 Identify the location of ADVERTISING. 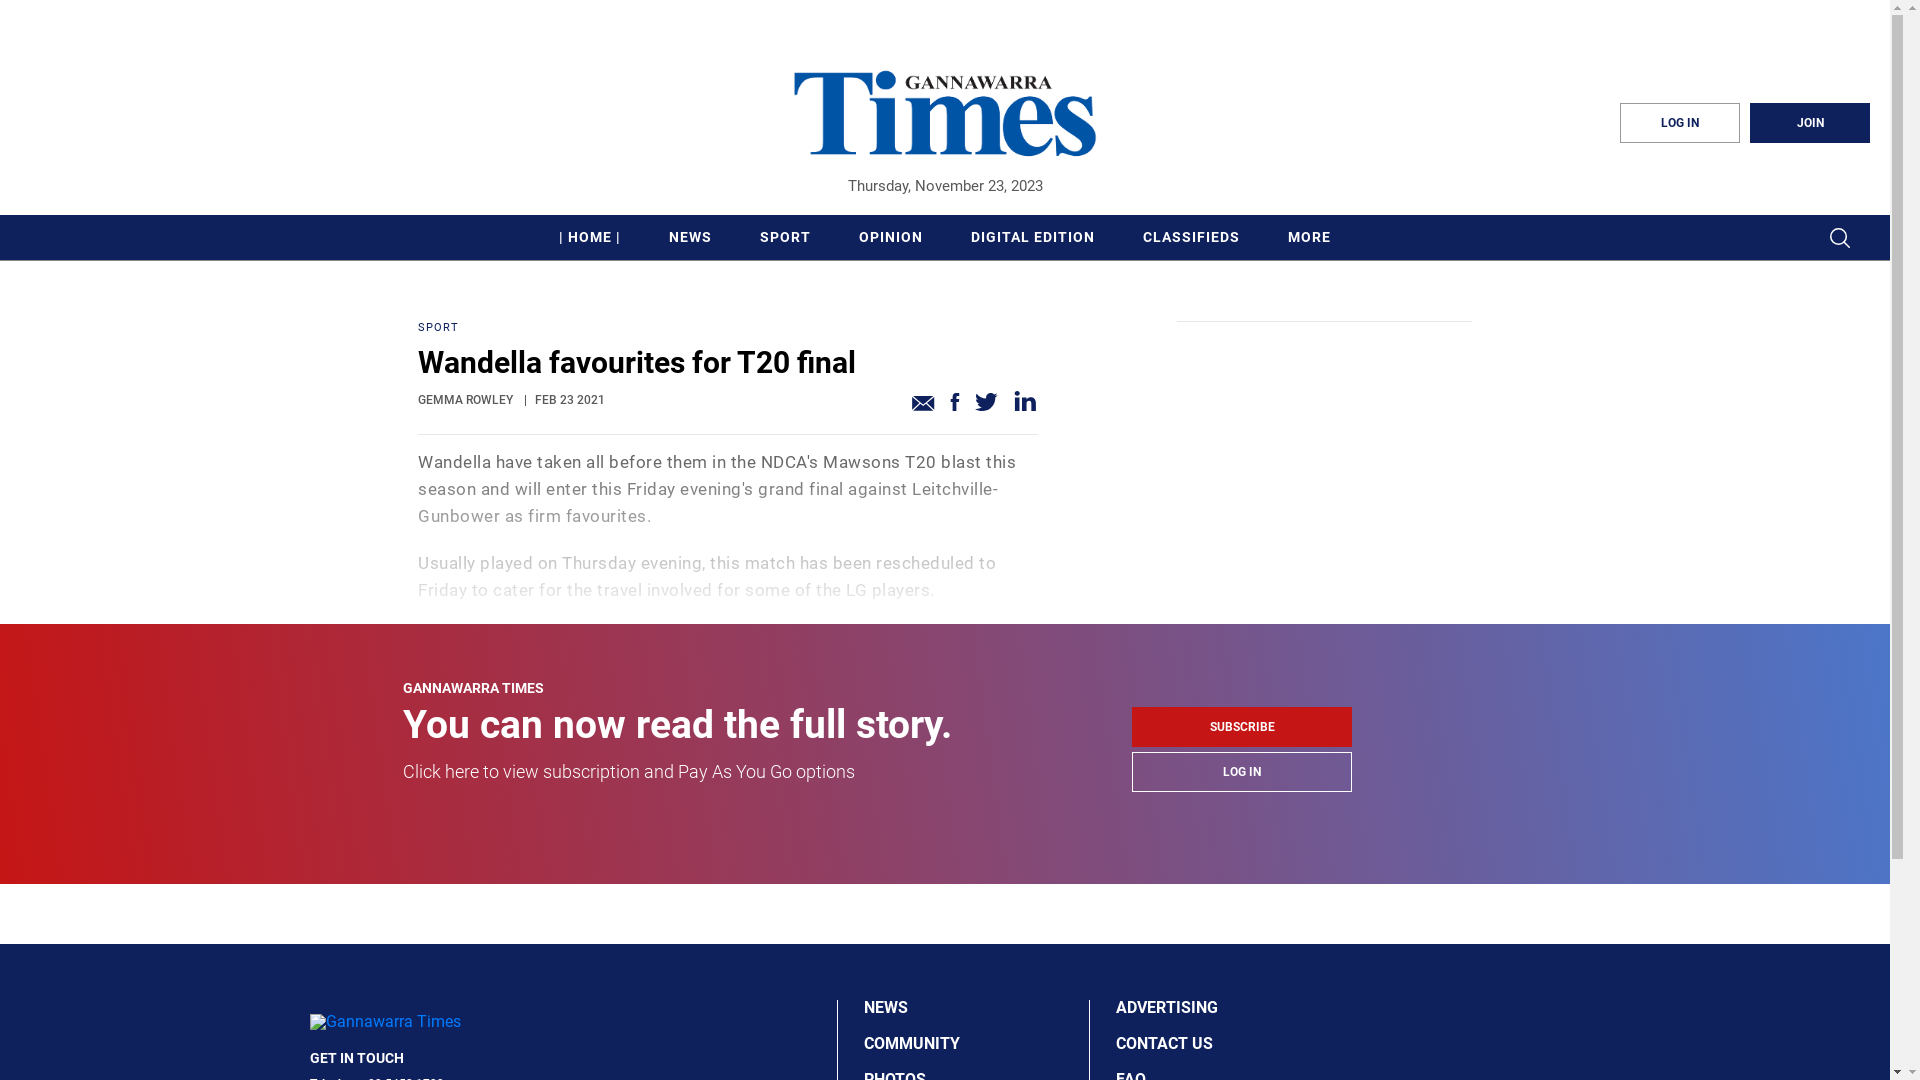
(1222, 1008).